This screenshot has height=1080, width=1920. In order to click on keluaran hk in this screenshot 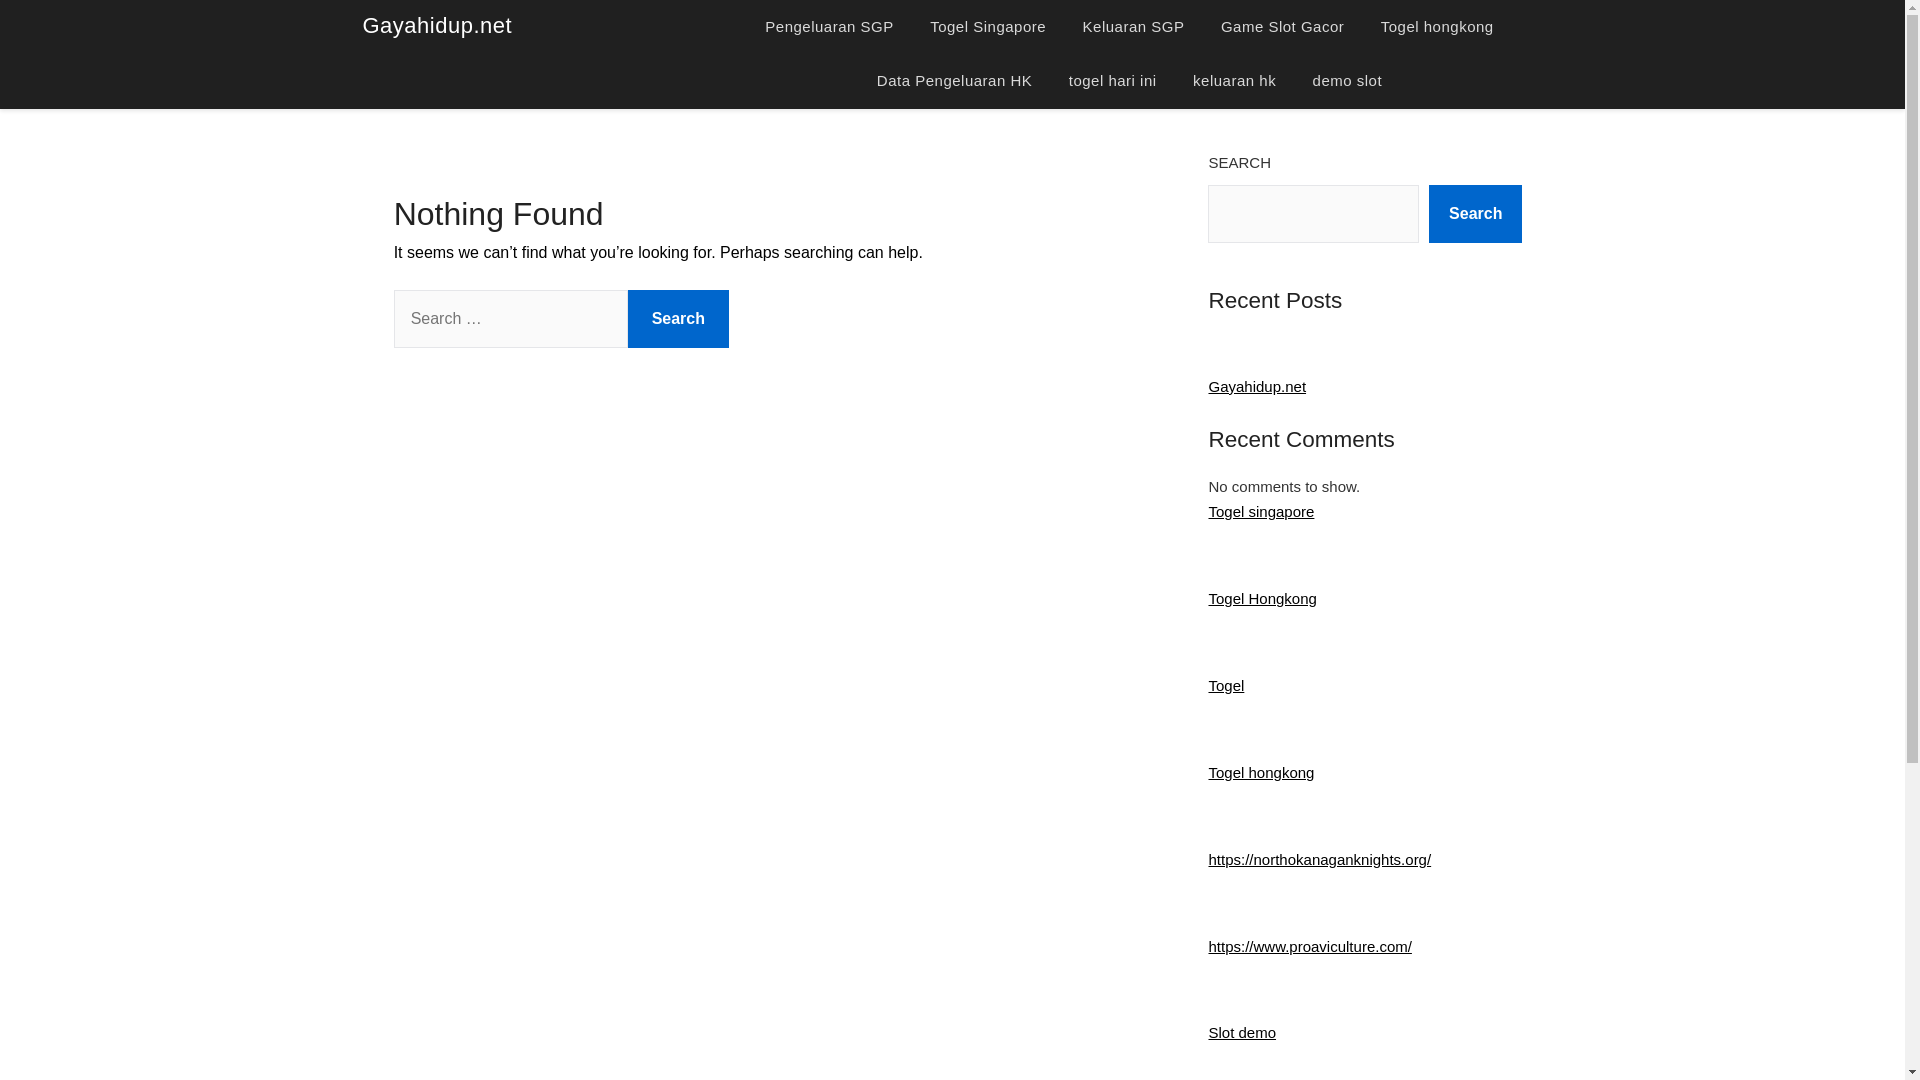, I will do `click(1234, 81)`.